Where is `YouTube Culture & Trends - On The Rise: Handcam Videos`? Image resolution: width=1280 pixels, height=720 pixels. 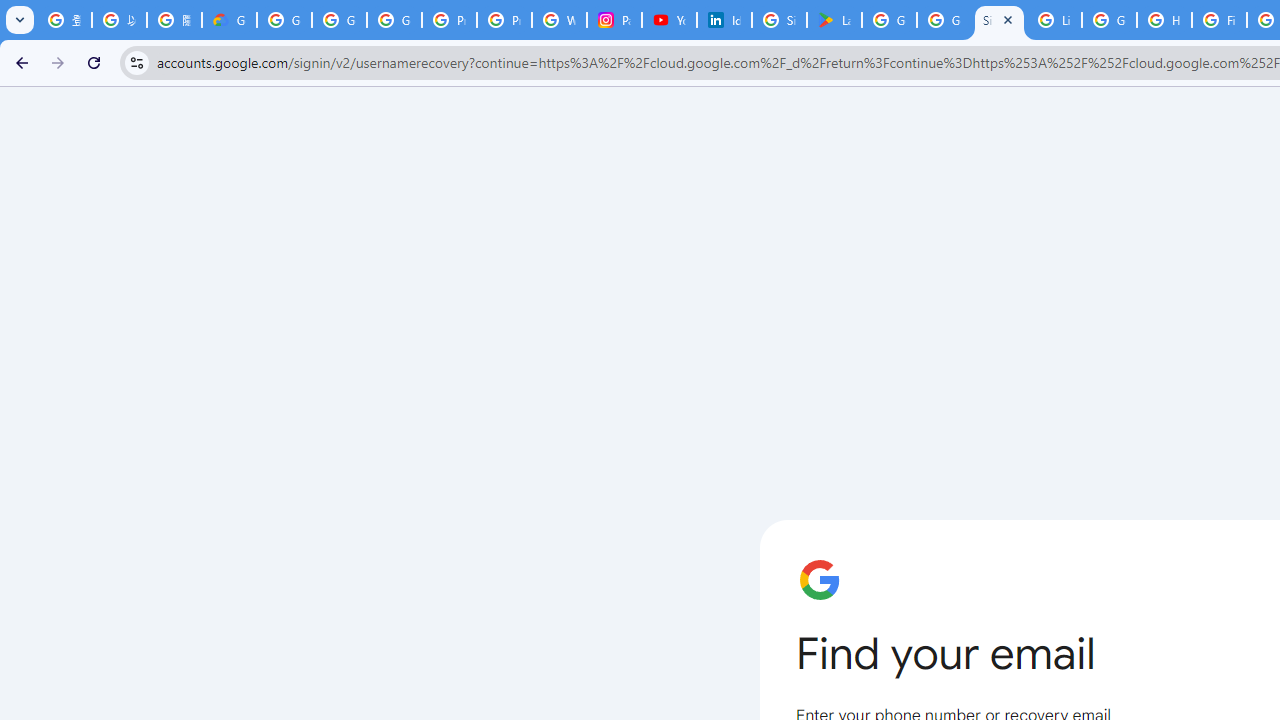
YouTube Culture & Trends - On The Rise: Handcam Videos is located at coordinates (670, 20).